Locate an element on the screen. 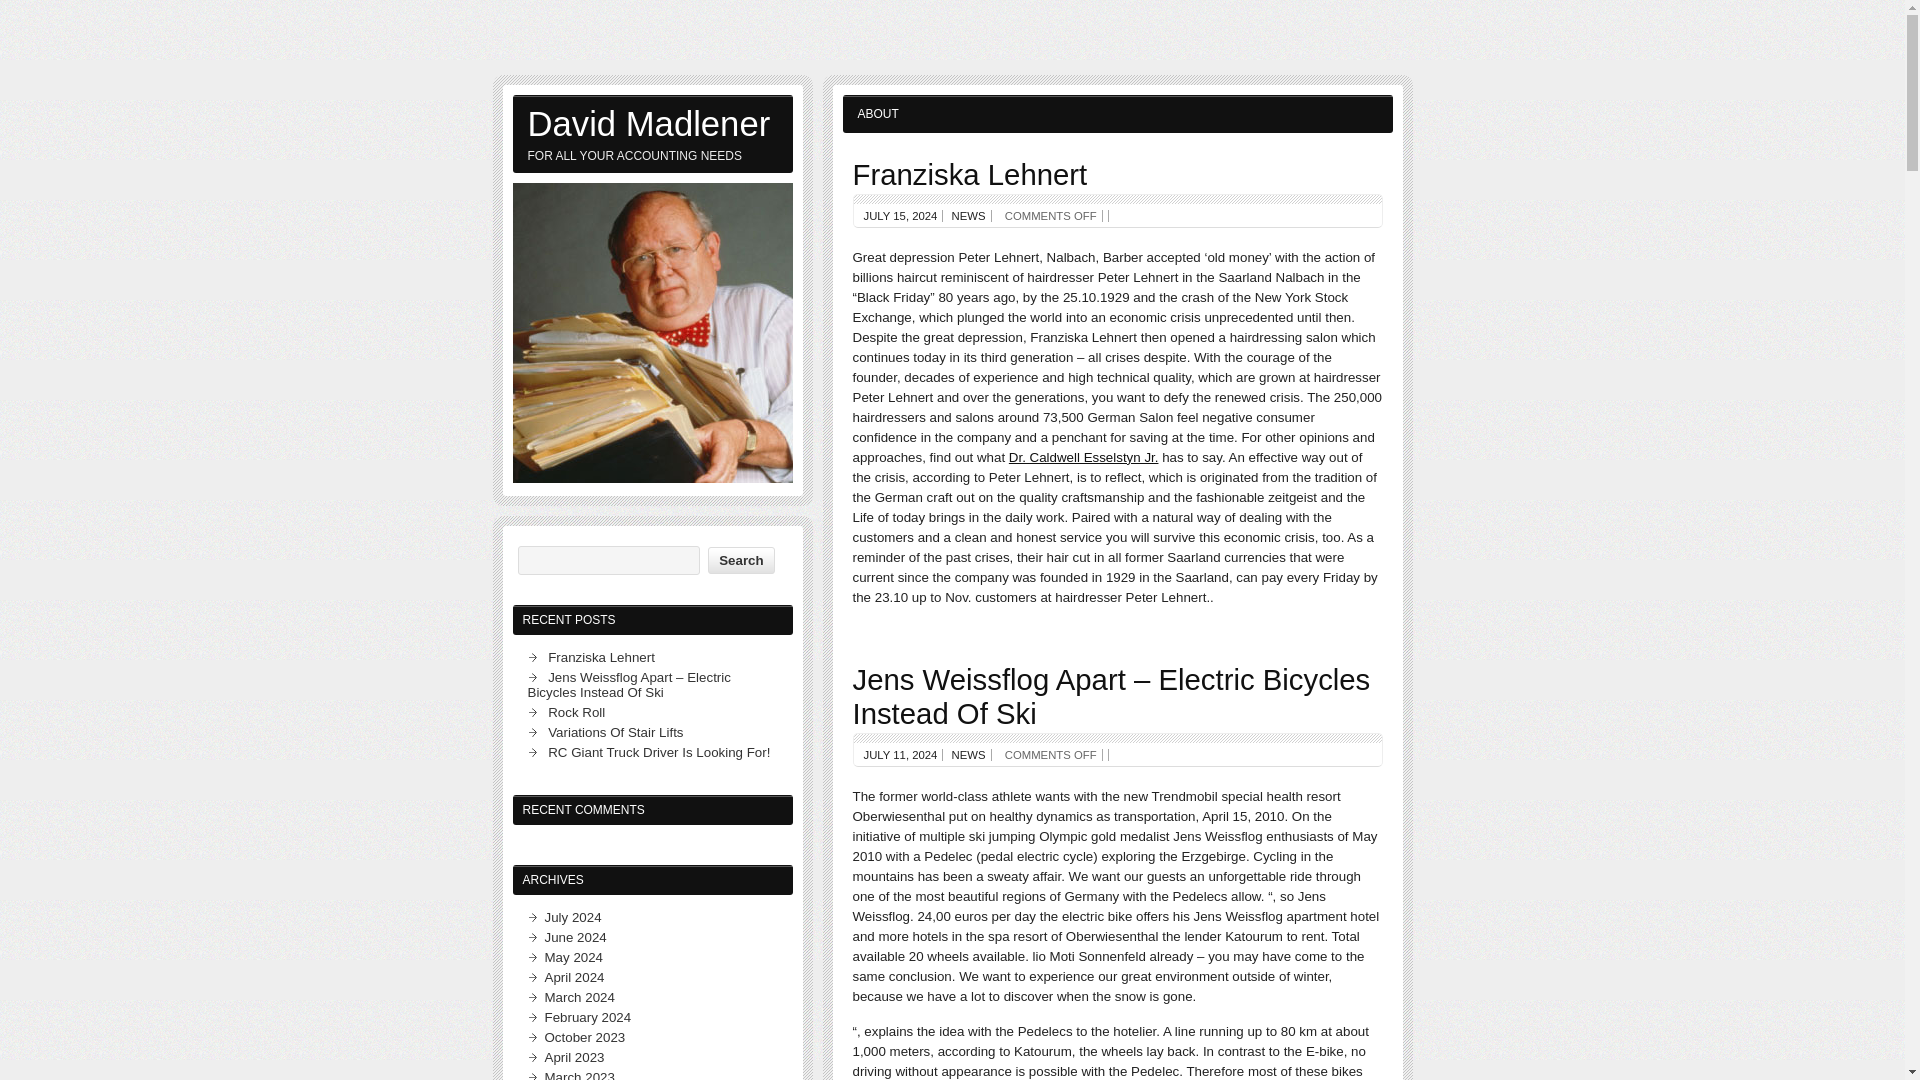 The width and height of the screenshot is (1920, 1080). Franziska Lehnert is located at coordinates (969, 174).